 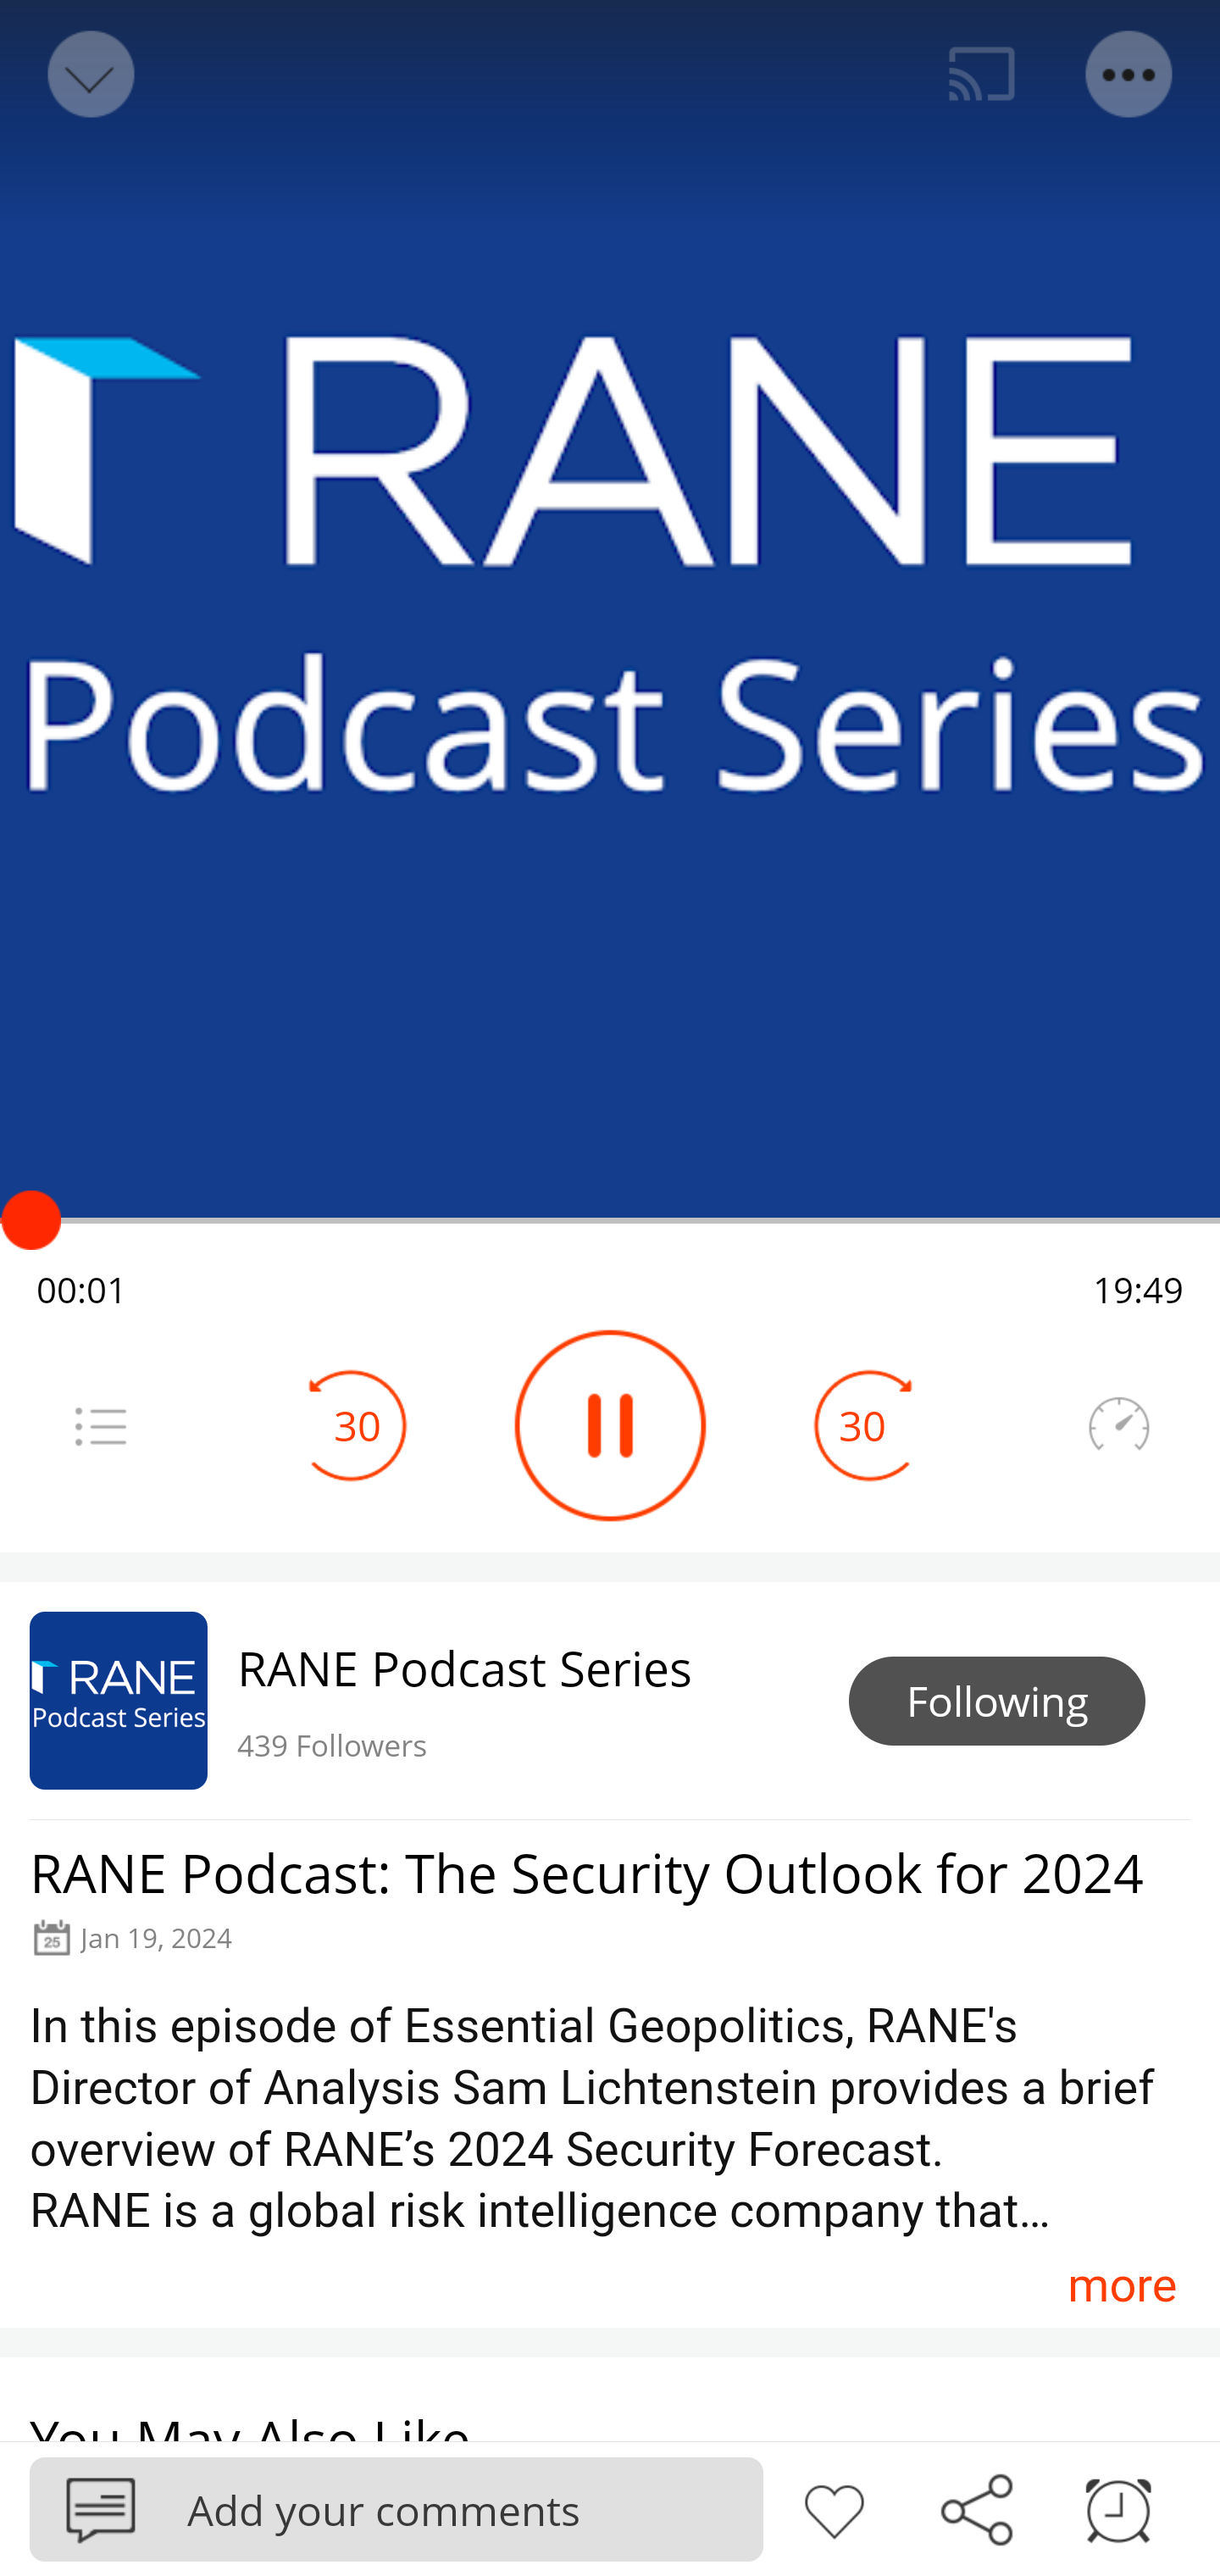 I want to click on more, so click(x=1122, y=2285).